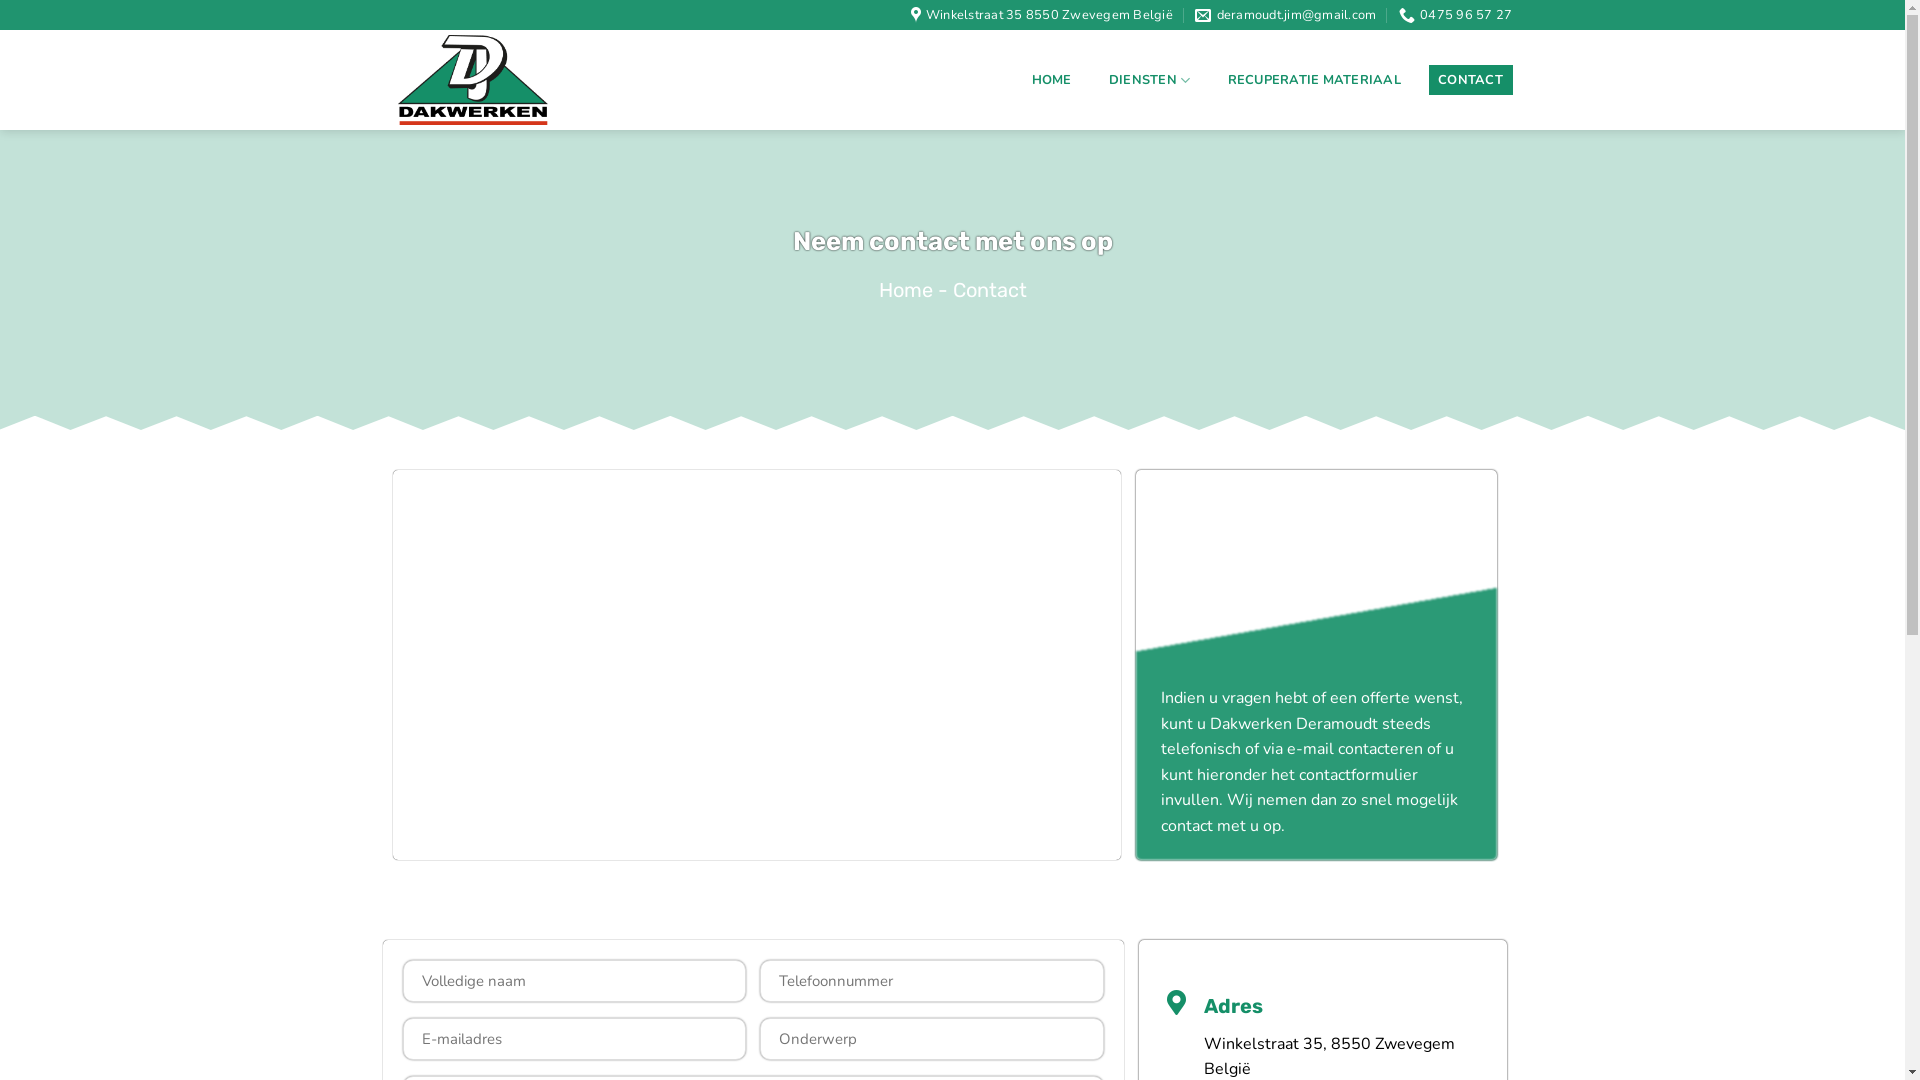 This screenshot has width=1920, height=1080. Describe the element at coordinates (1150, 80) in the screenshot. I see `DIENSTEN` at that location.